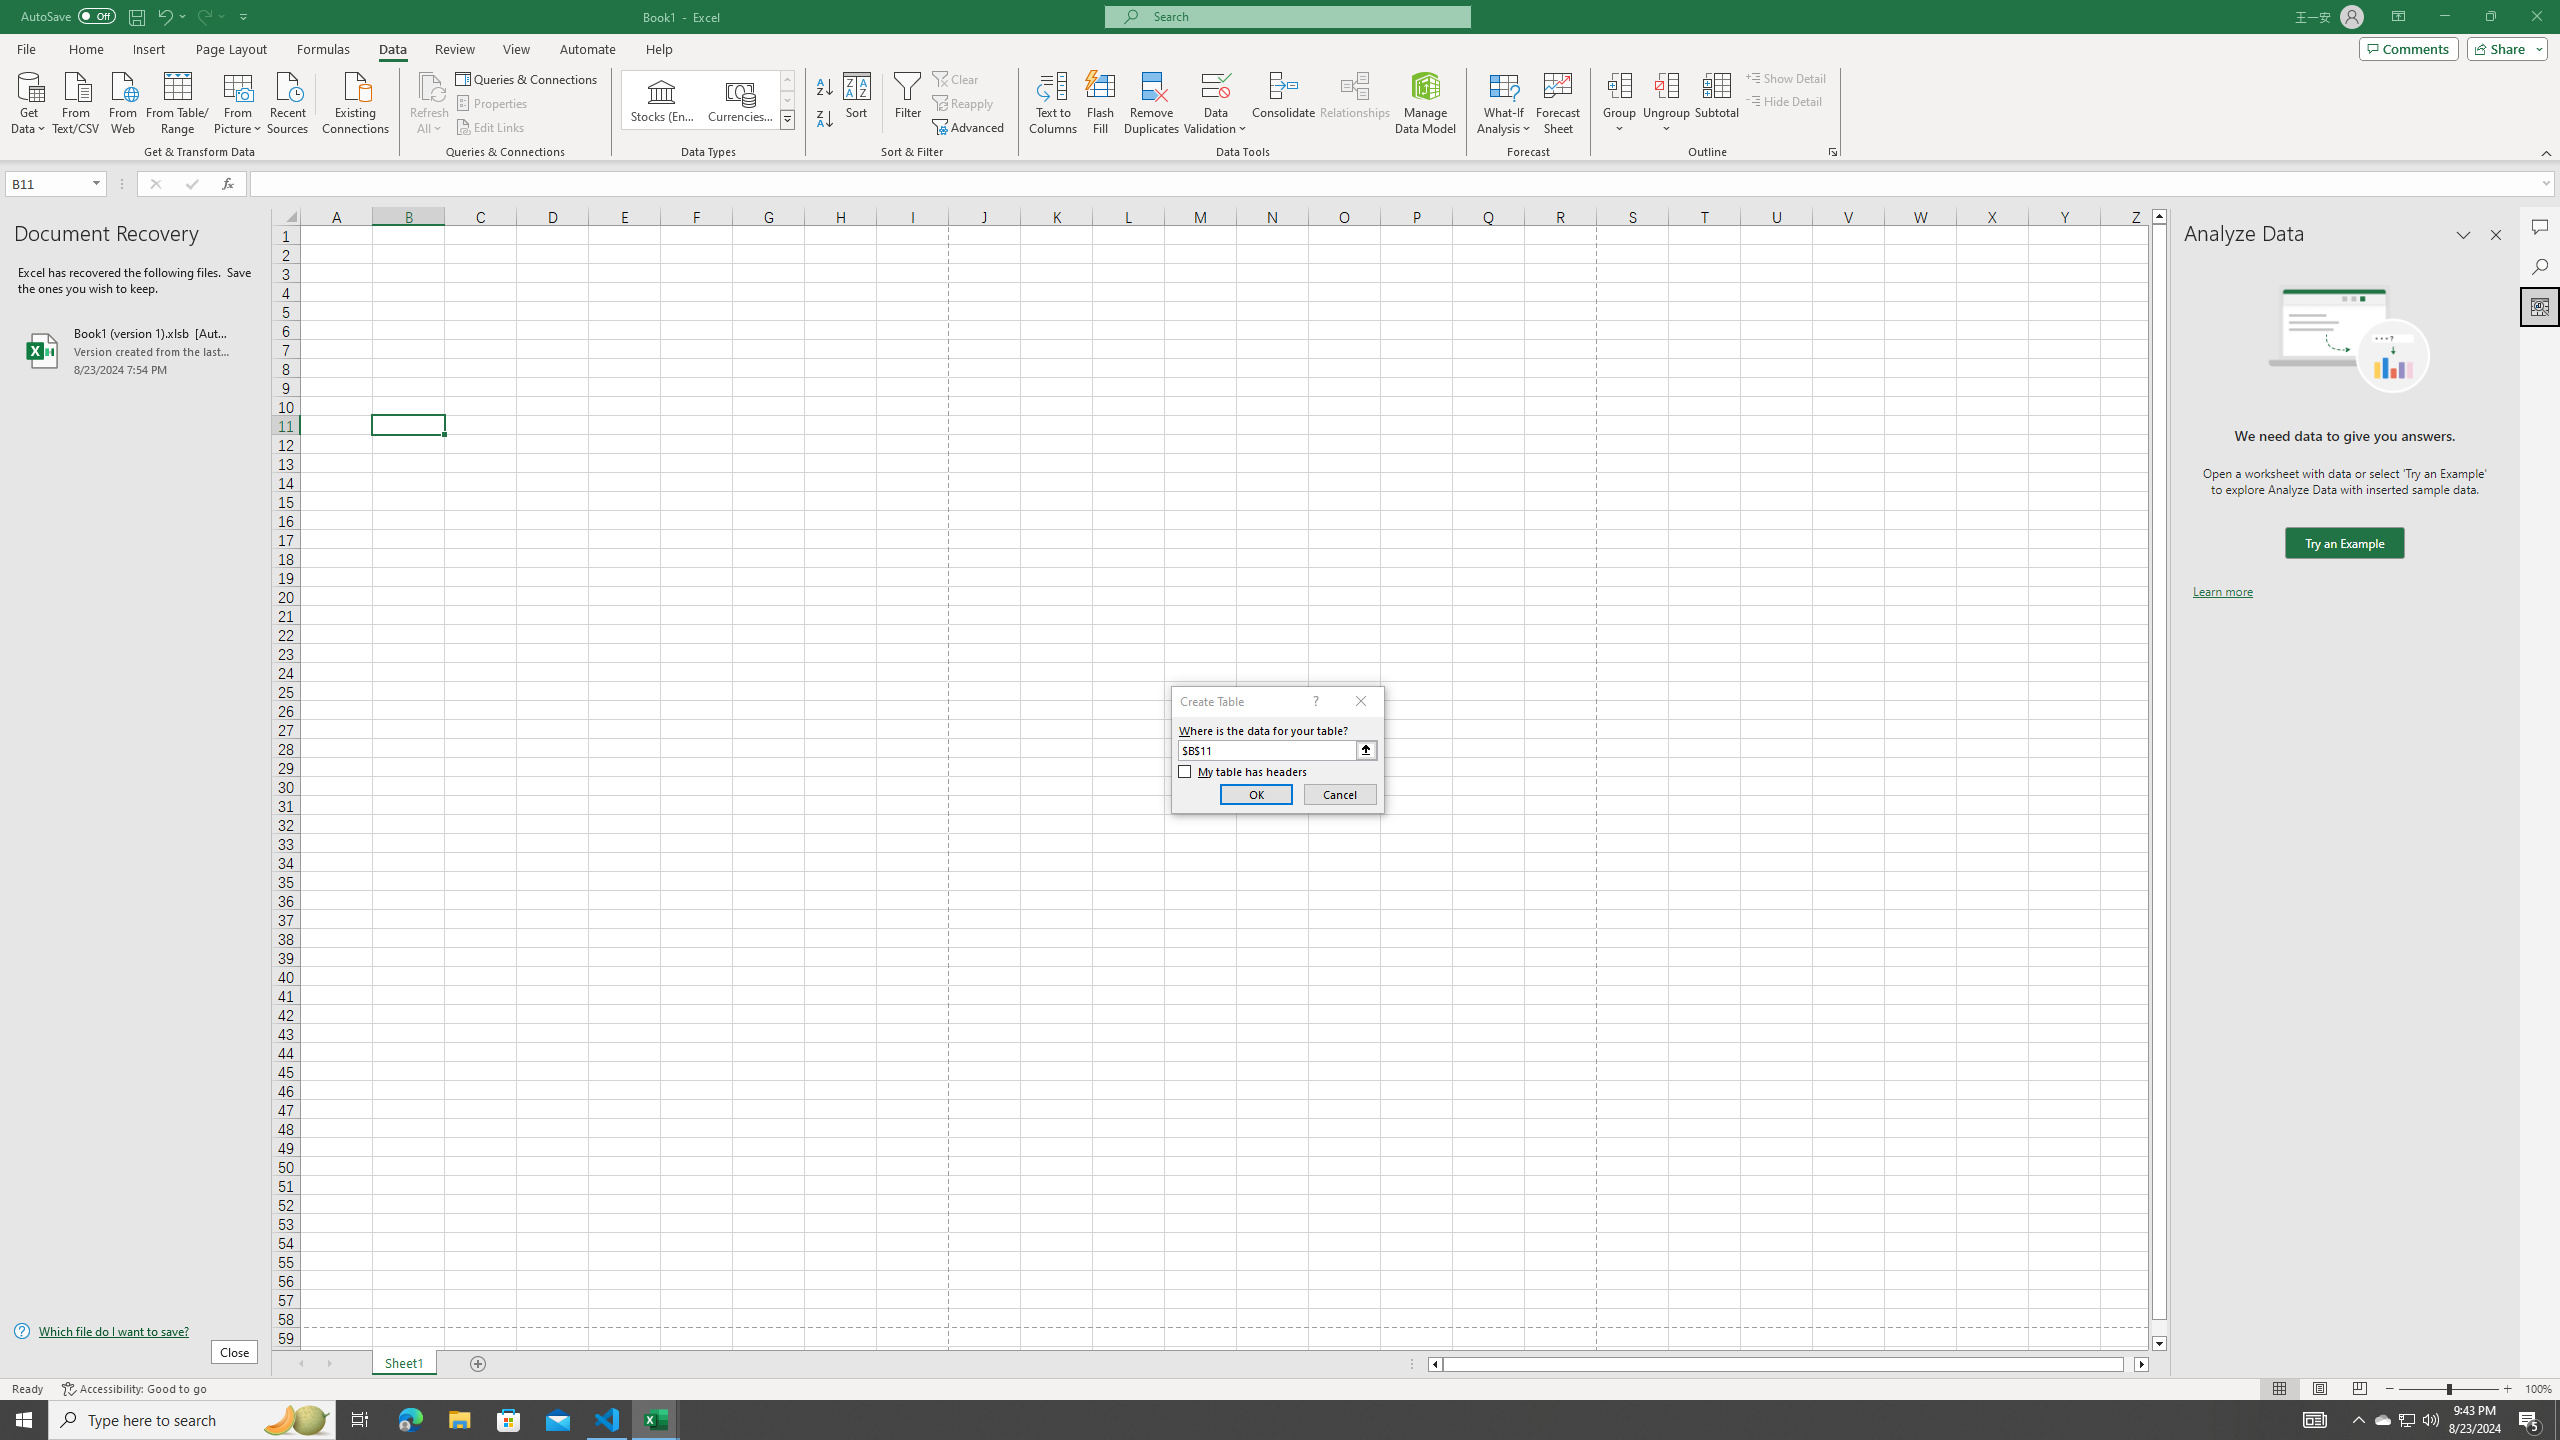 This screenshot has height=1440, width=2560. Describe the element at coordinates (662, 100) in the screenshot. I see `Stocks (English)` at that location.